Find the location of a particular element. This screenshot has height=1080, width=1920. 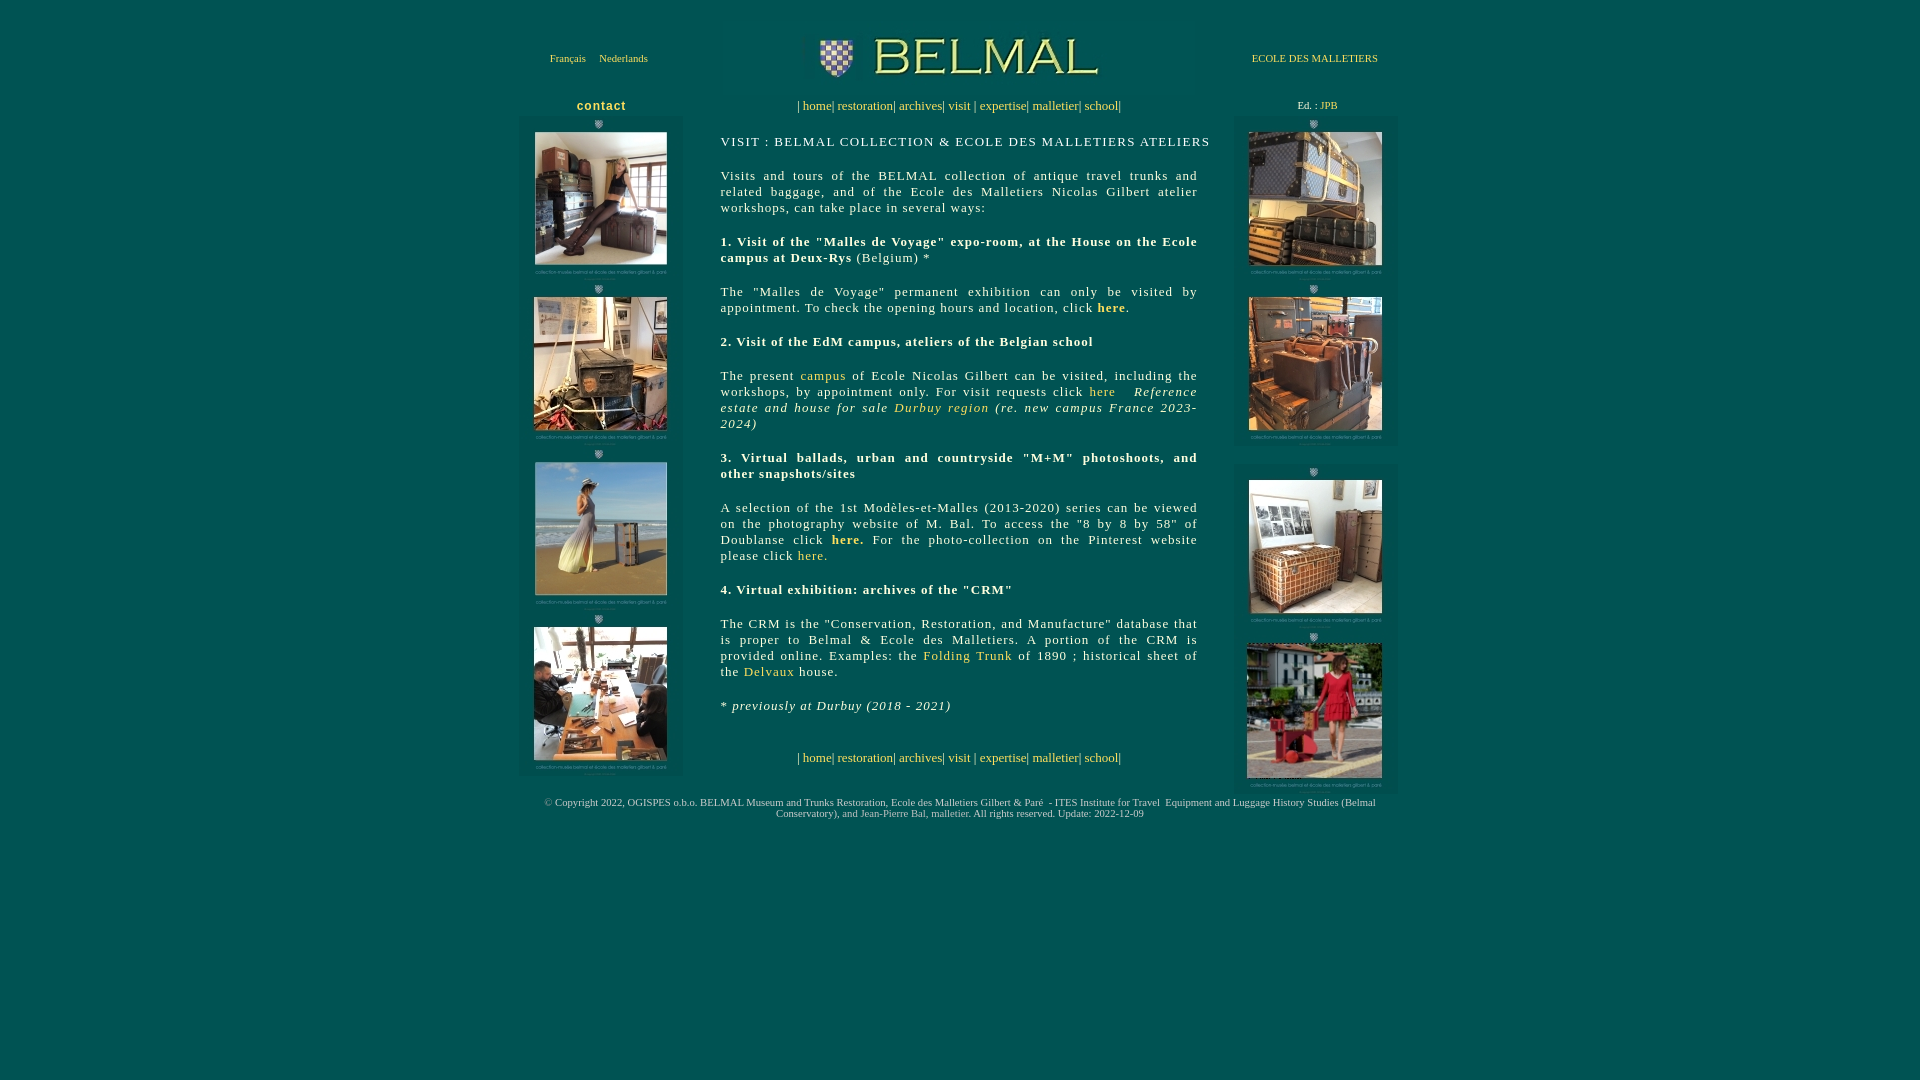

restoration is located at coordinates (866, 758).